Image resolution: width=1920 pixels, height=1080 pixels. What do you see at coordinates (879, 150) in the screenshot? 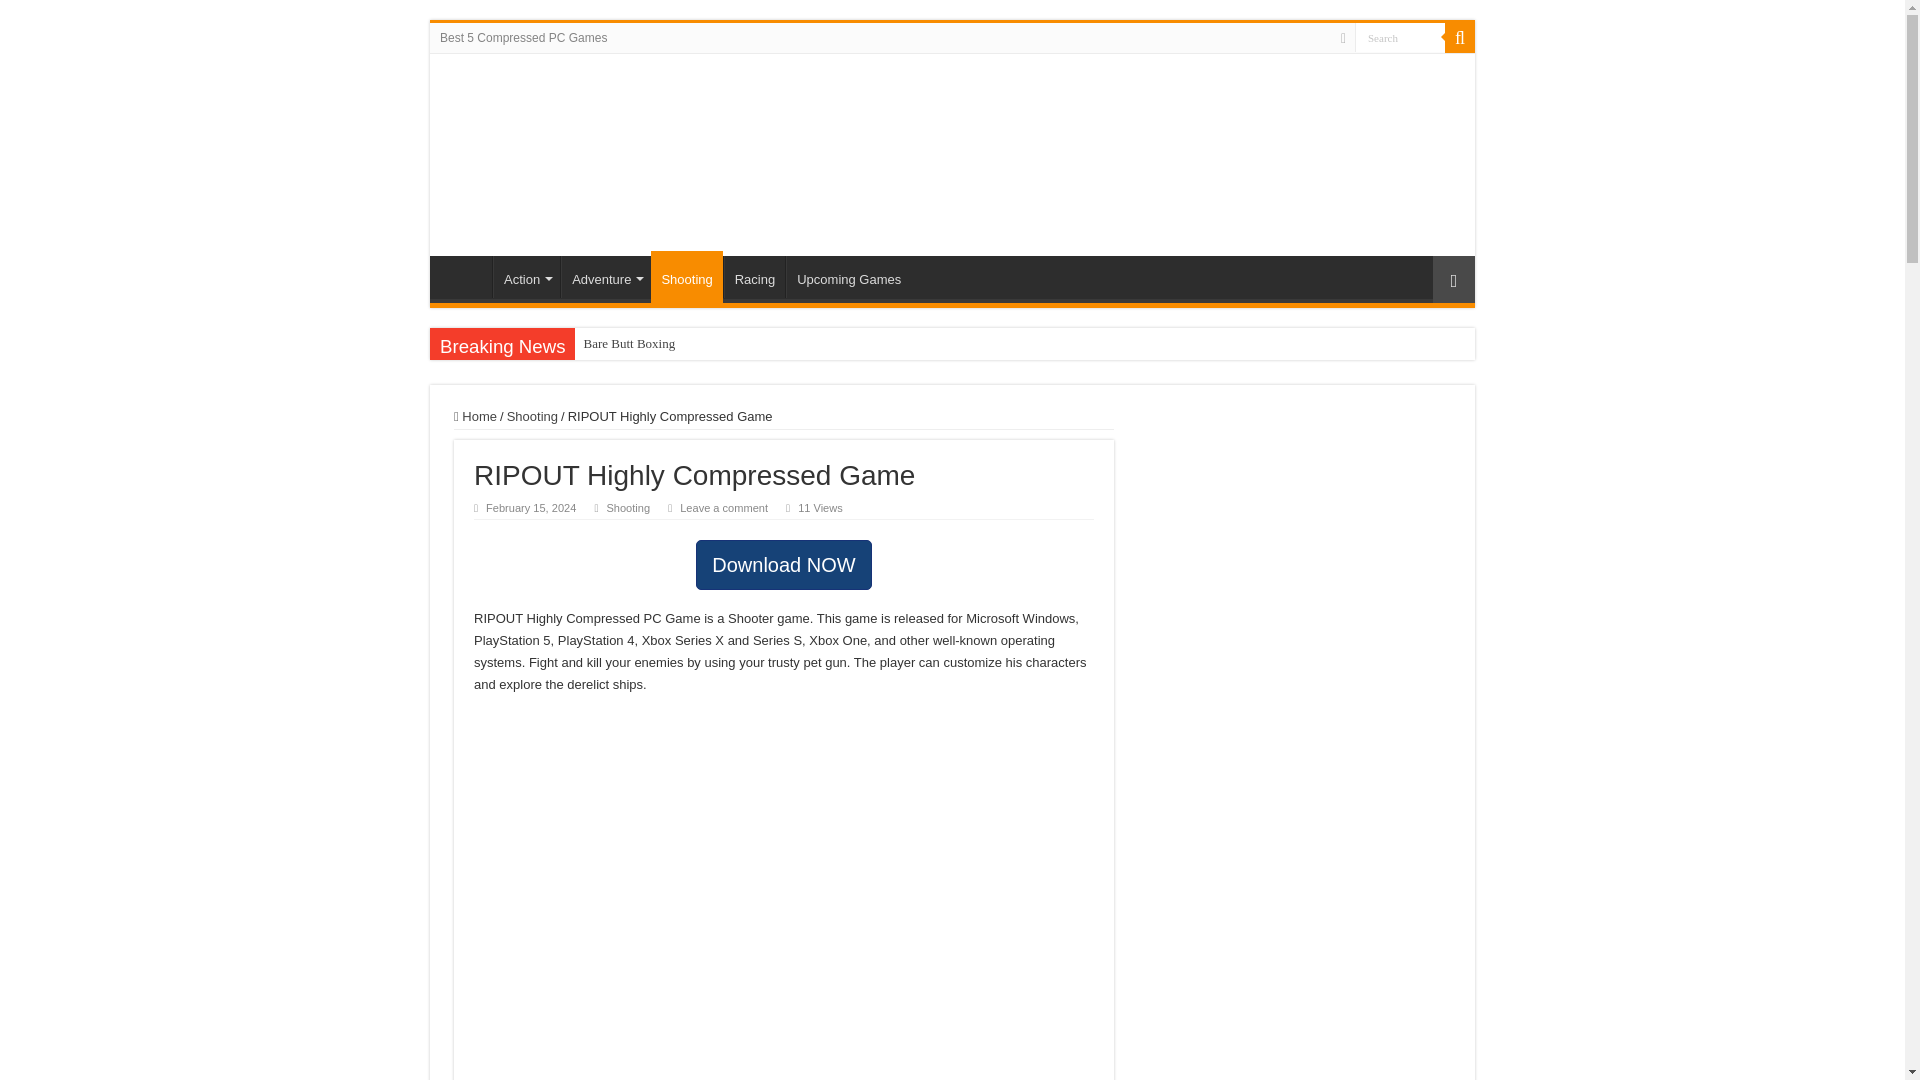
I see `Highly Compressed PC Games` at bounding box center [879, 150].